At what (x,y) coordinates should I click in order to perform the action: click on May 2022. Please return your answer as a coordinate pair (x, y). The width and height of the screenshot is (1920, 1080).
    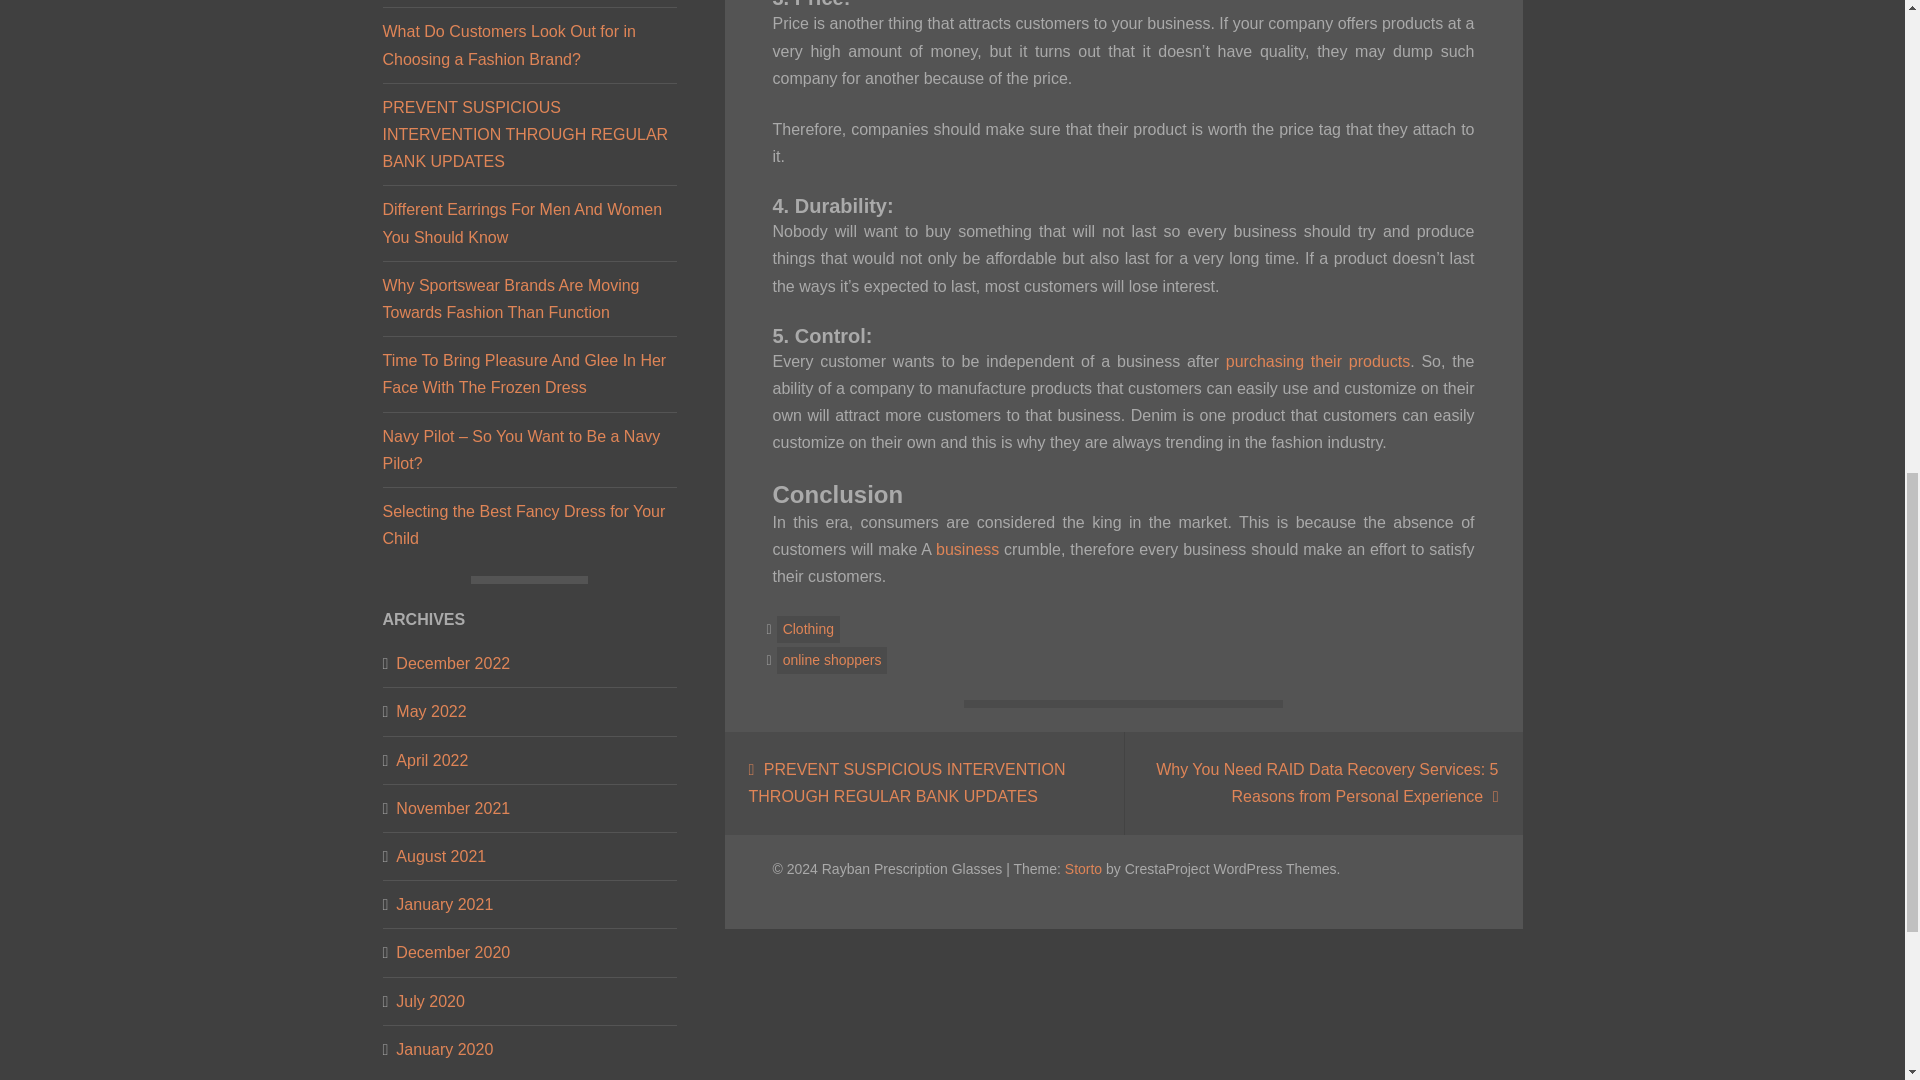
    Looking at the image, I should click on (430, 710).